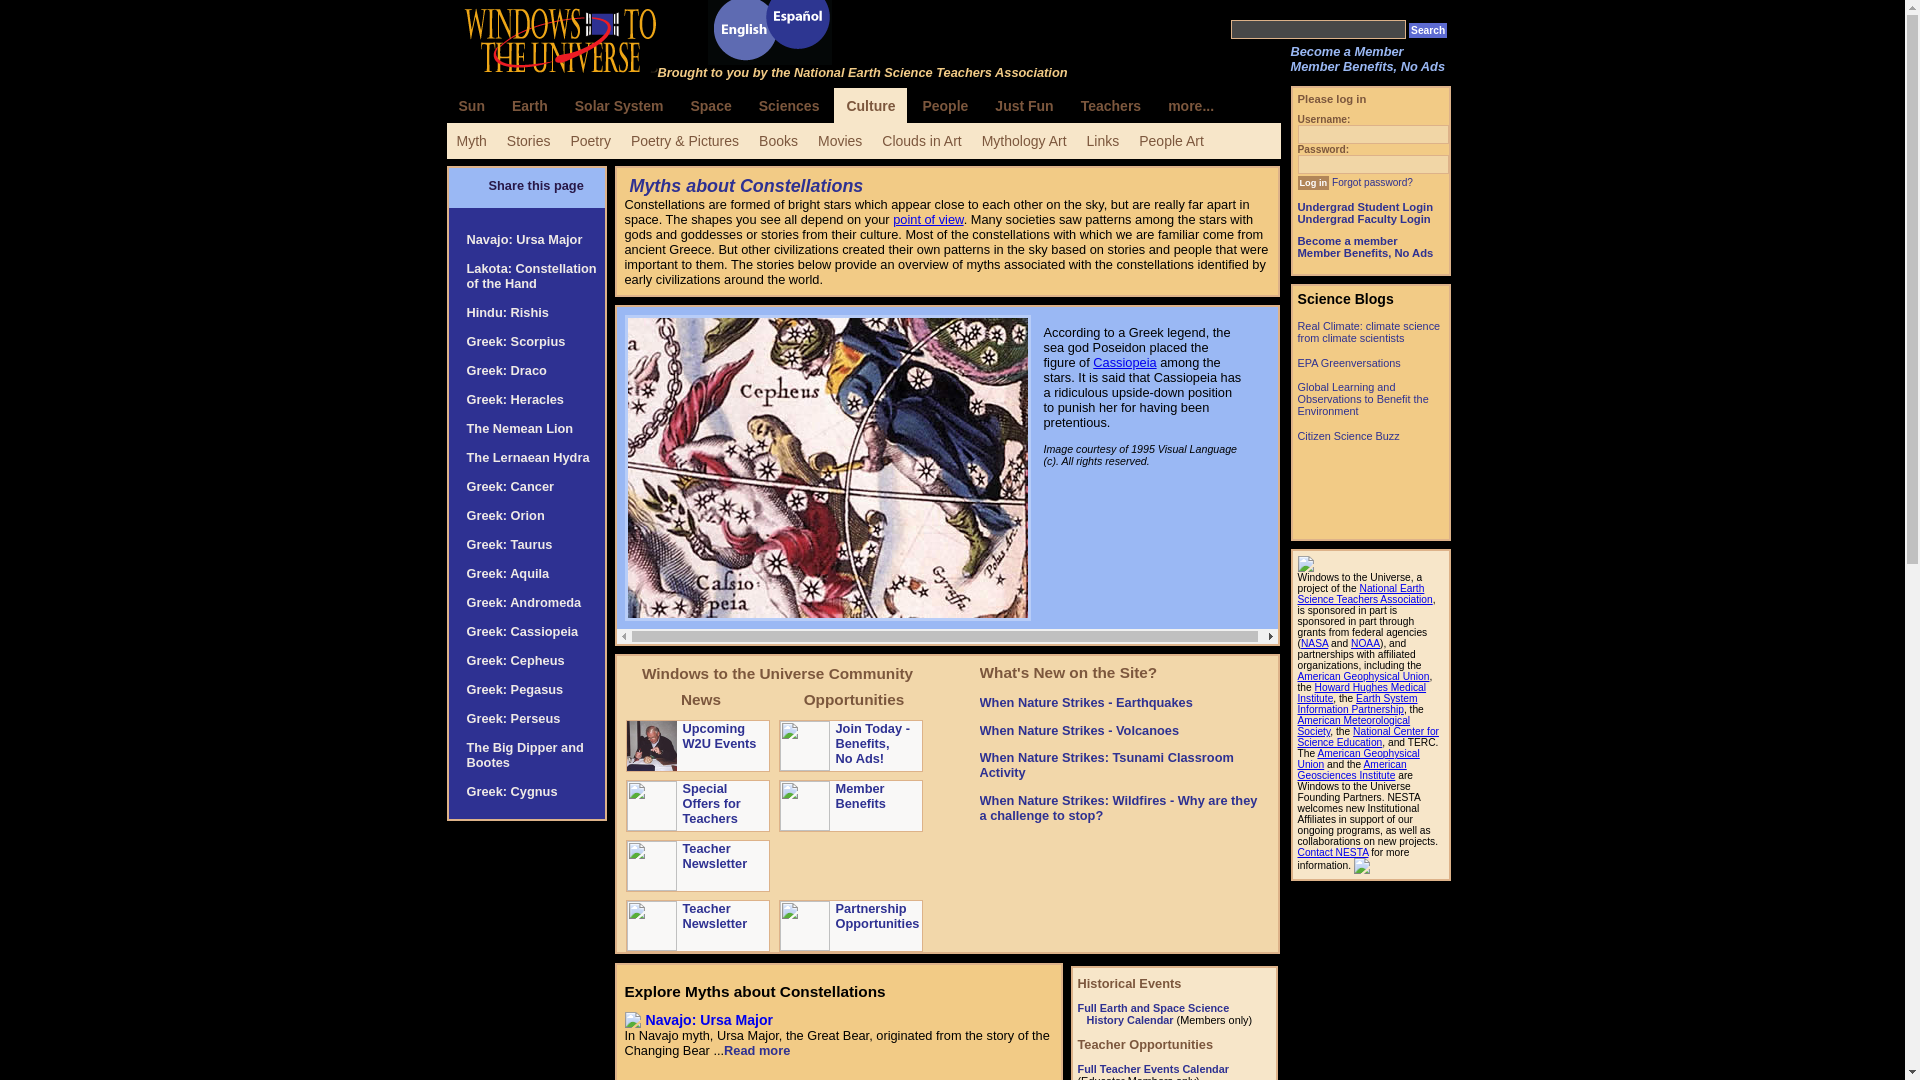 This screenshot has width=1920, height=1080. Describe the element at coordinates (470, 106) in the screenshot. I see `Sun` at that location.